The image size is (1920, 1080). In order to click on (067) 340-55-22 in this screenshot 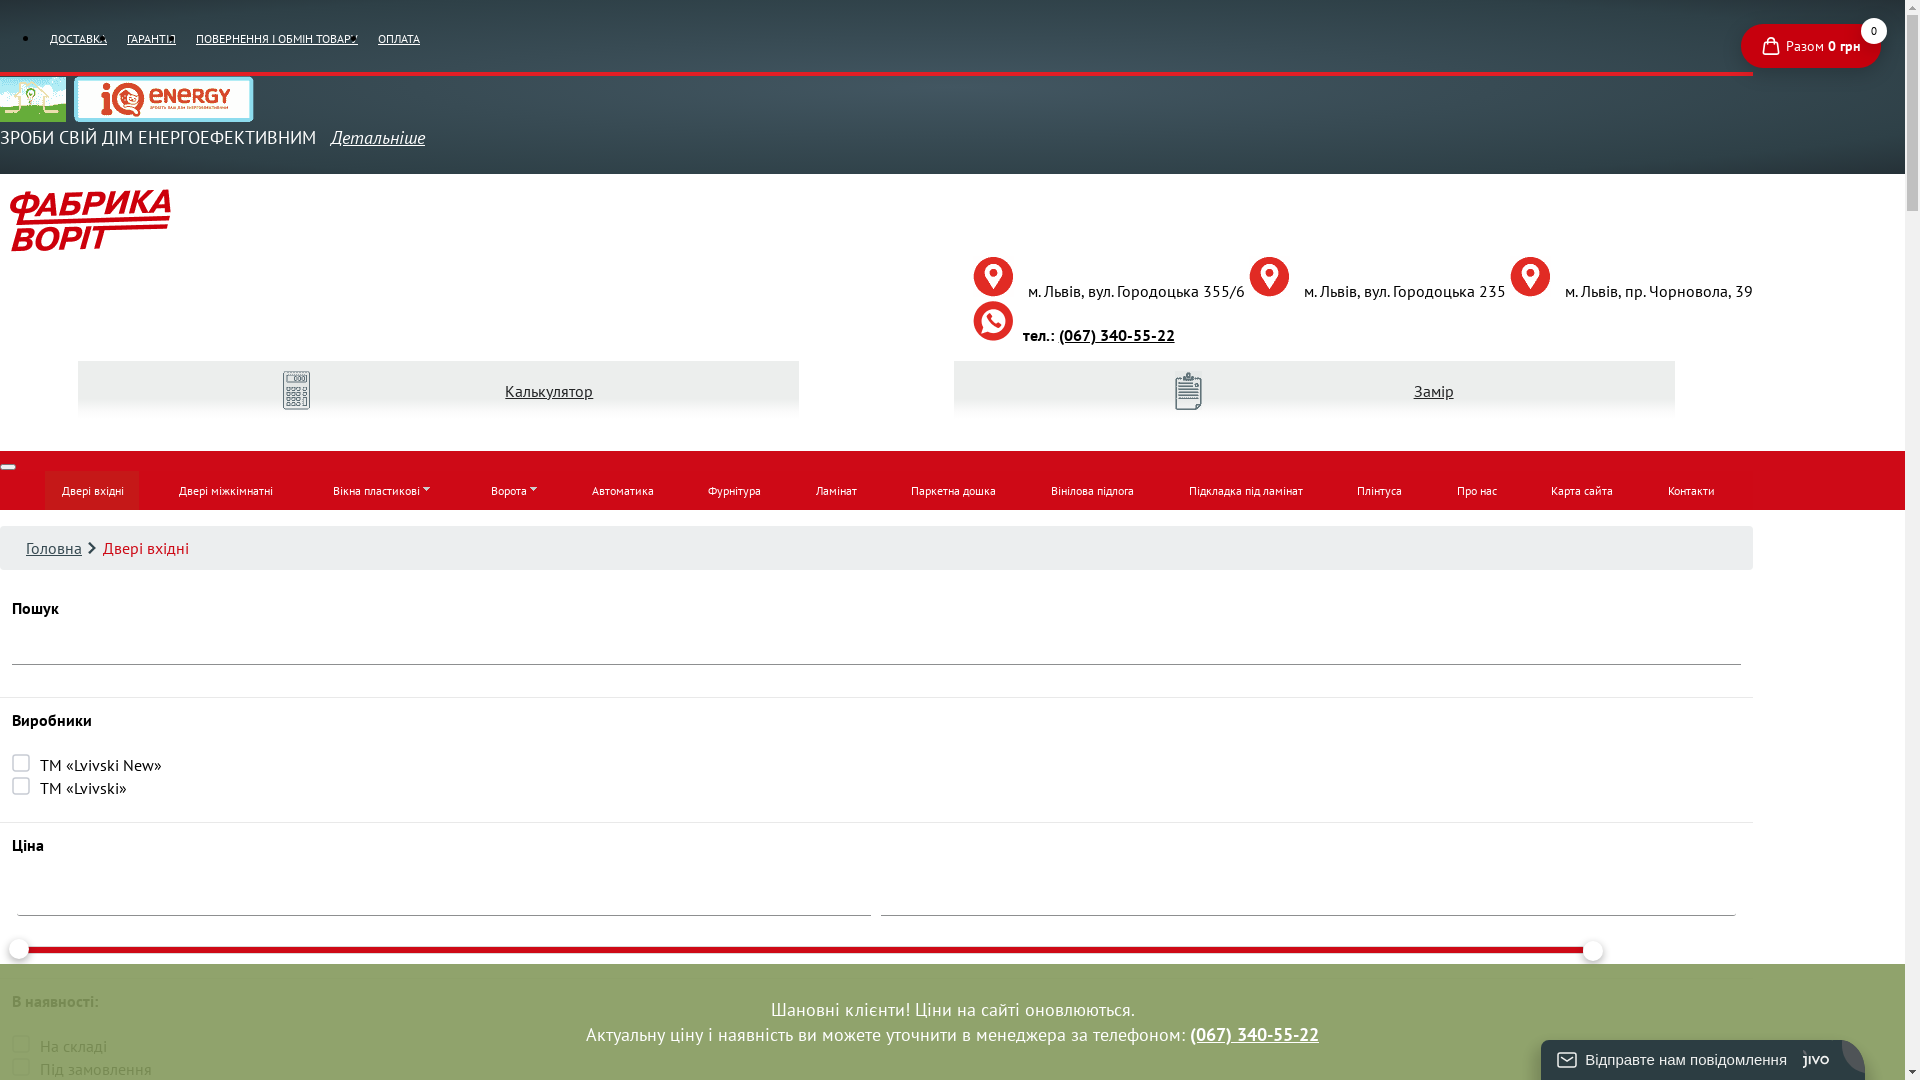, I will do `click(1254, 1034)`.